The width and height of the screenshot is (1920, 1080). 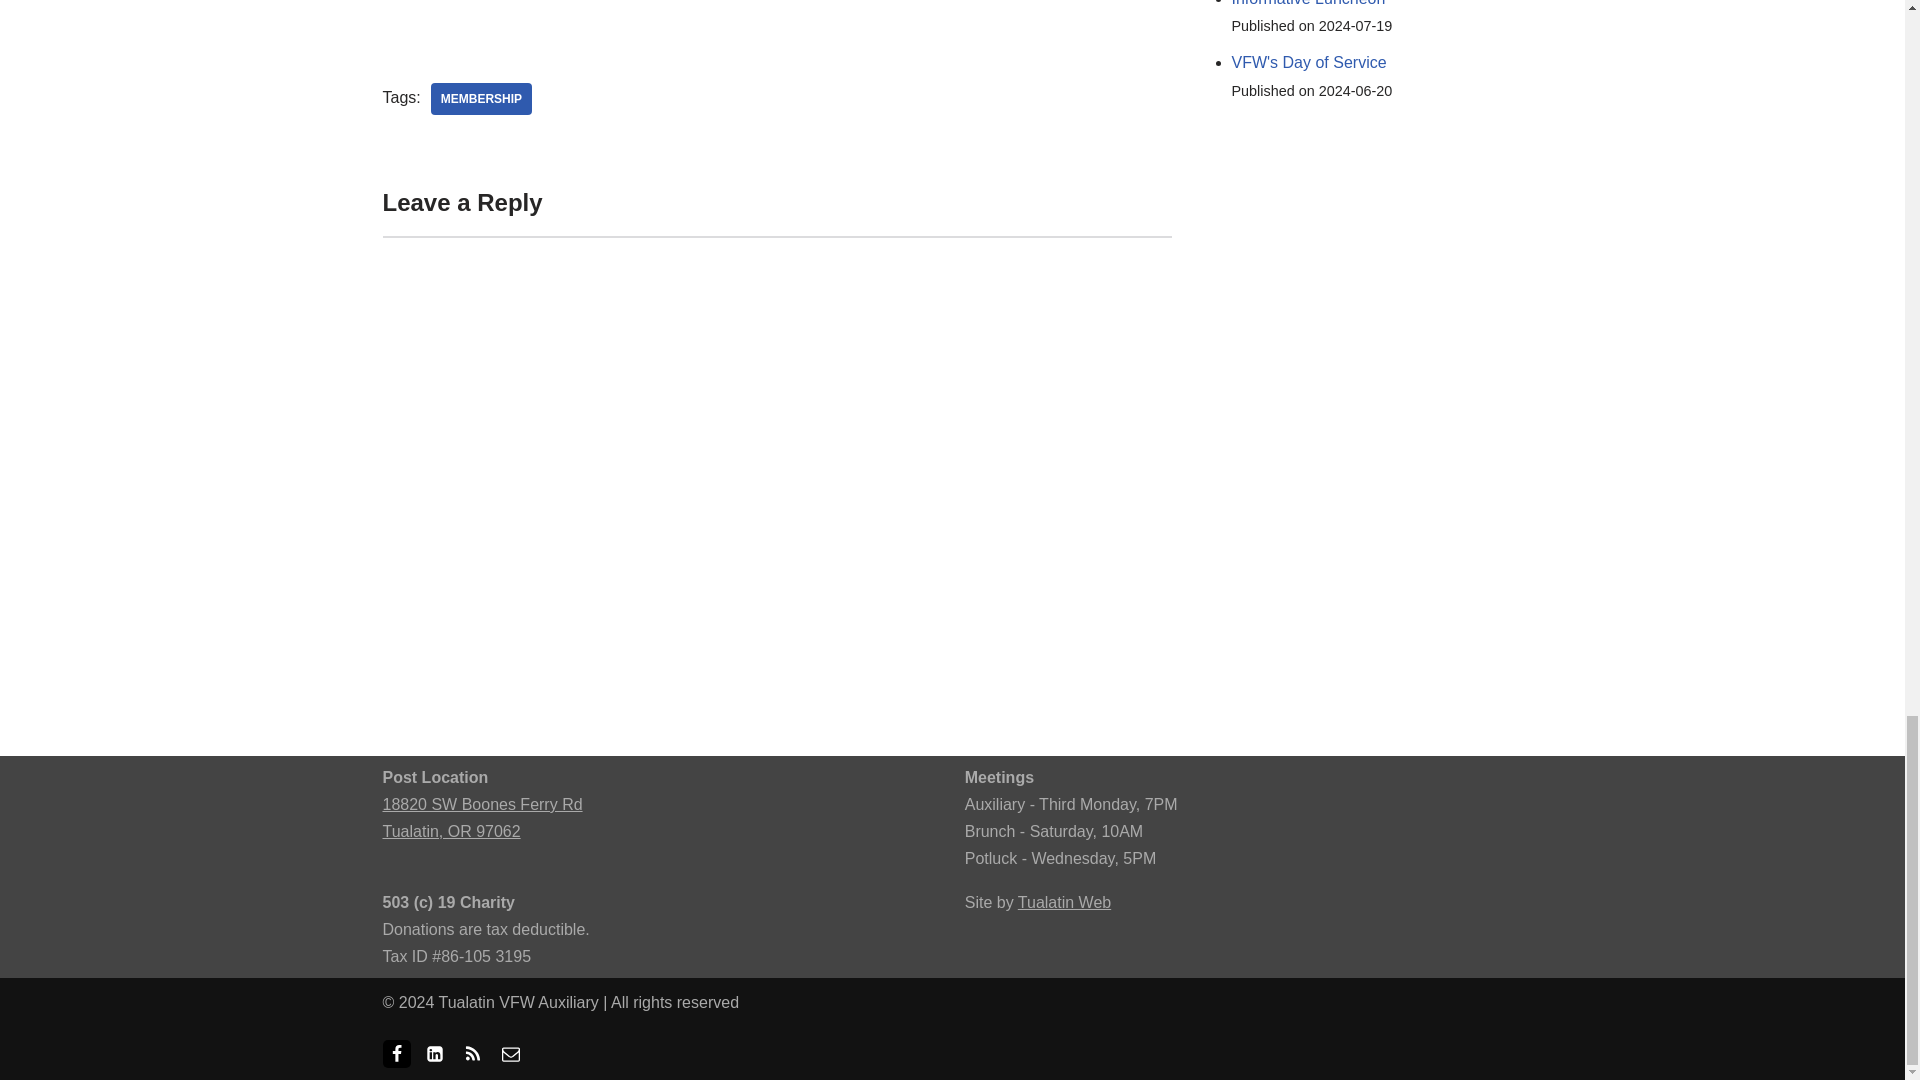 I want to click on membership, so click(x=480, y=98).